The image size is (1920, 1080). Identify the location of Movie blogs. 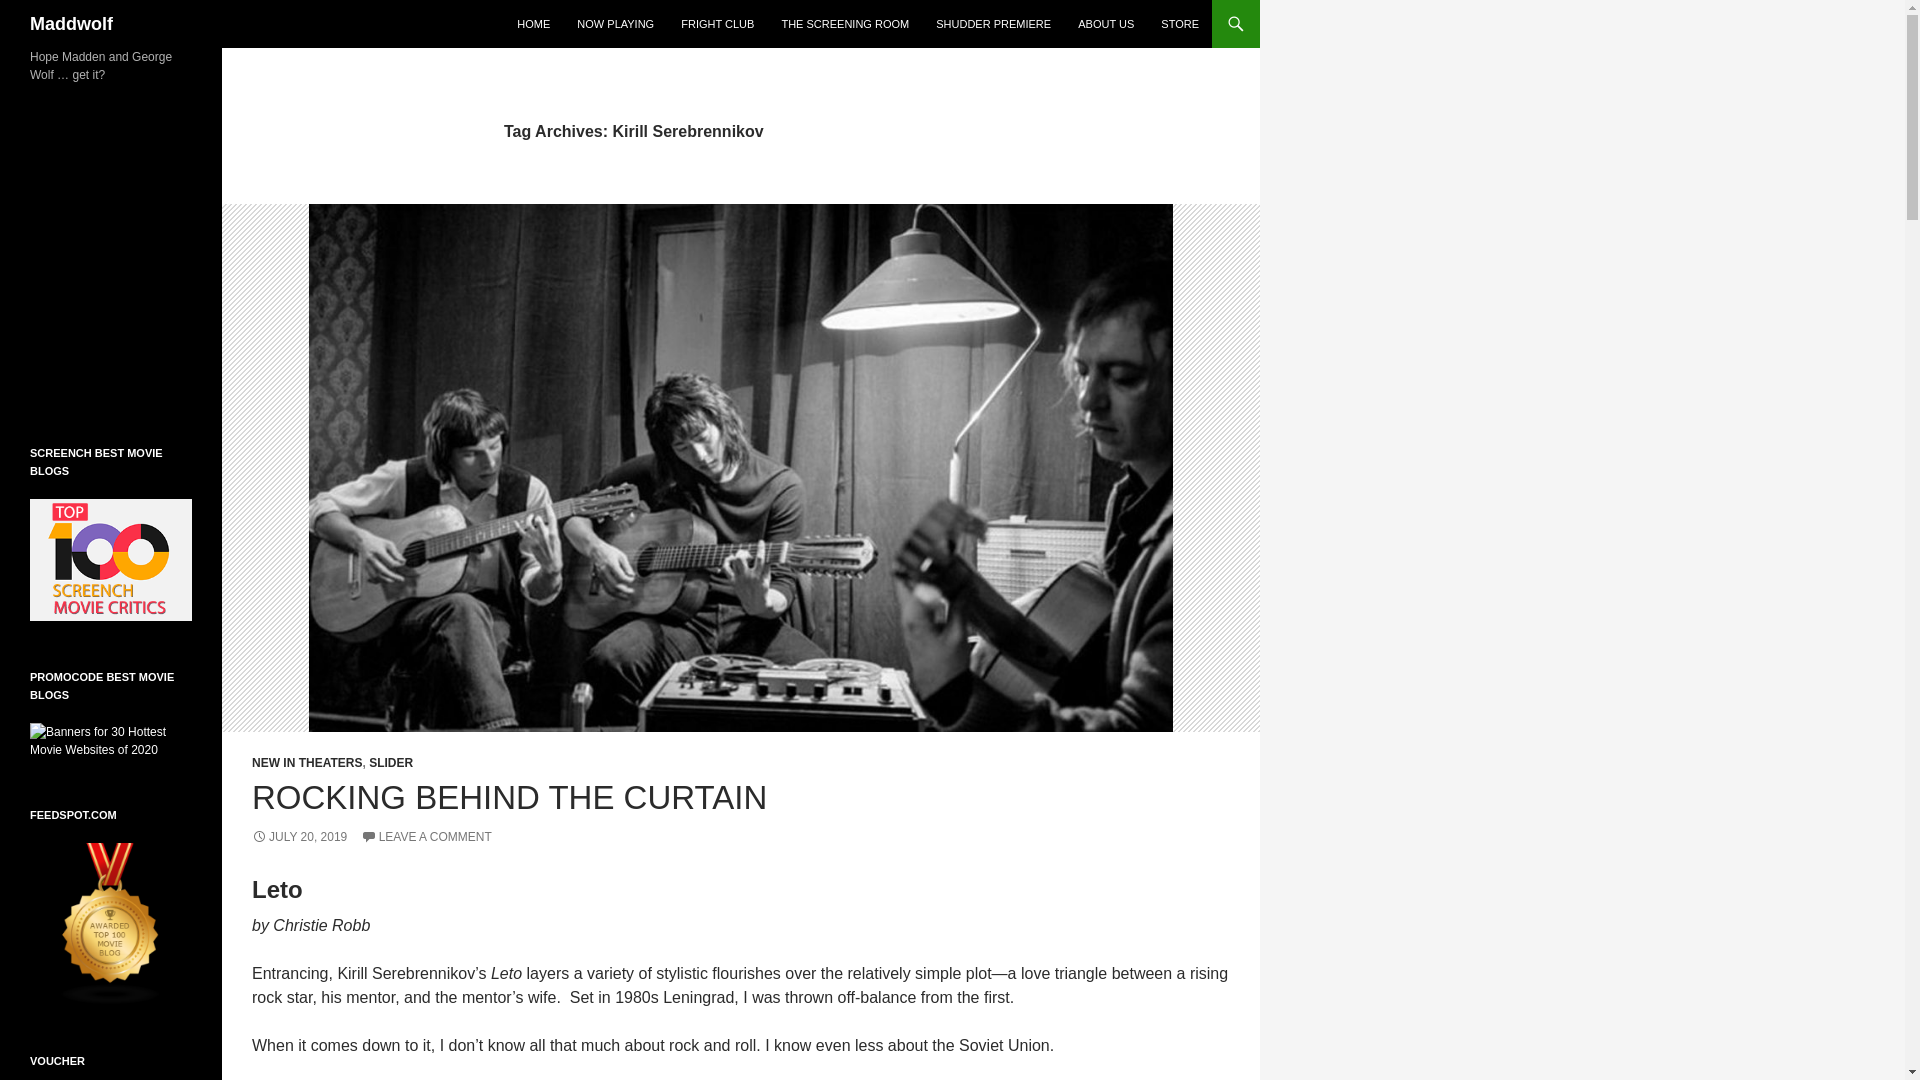
(111, 922).